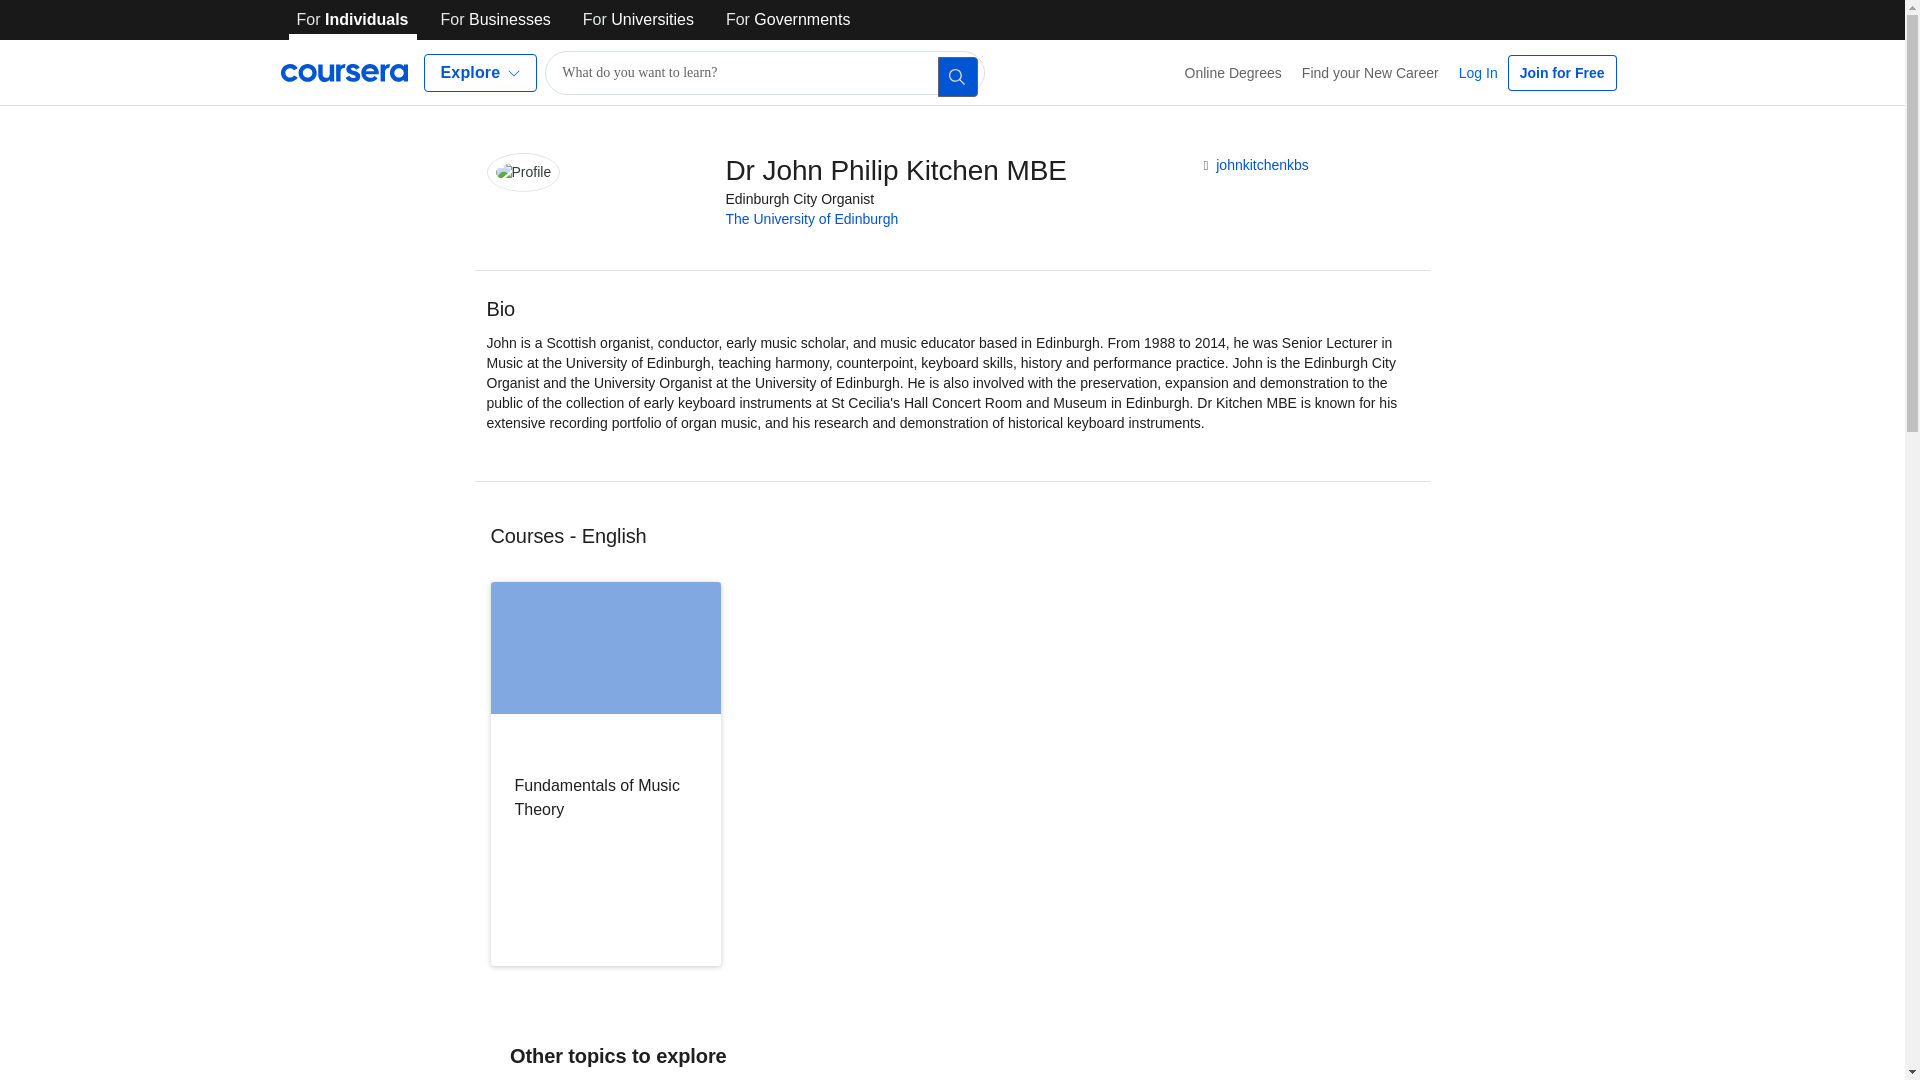  Describe the element at coordinates (1370, 72) in the screenshot. I see `Find your New Career` at that location.